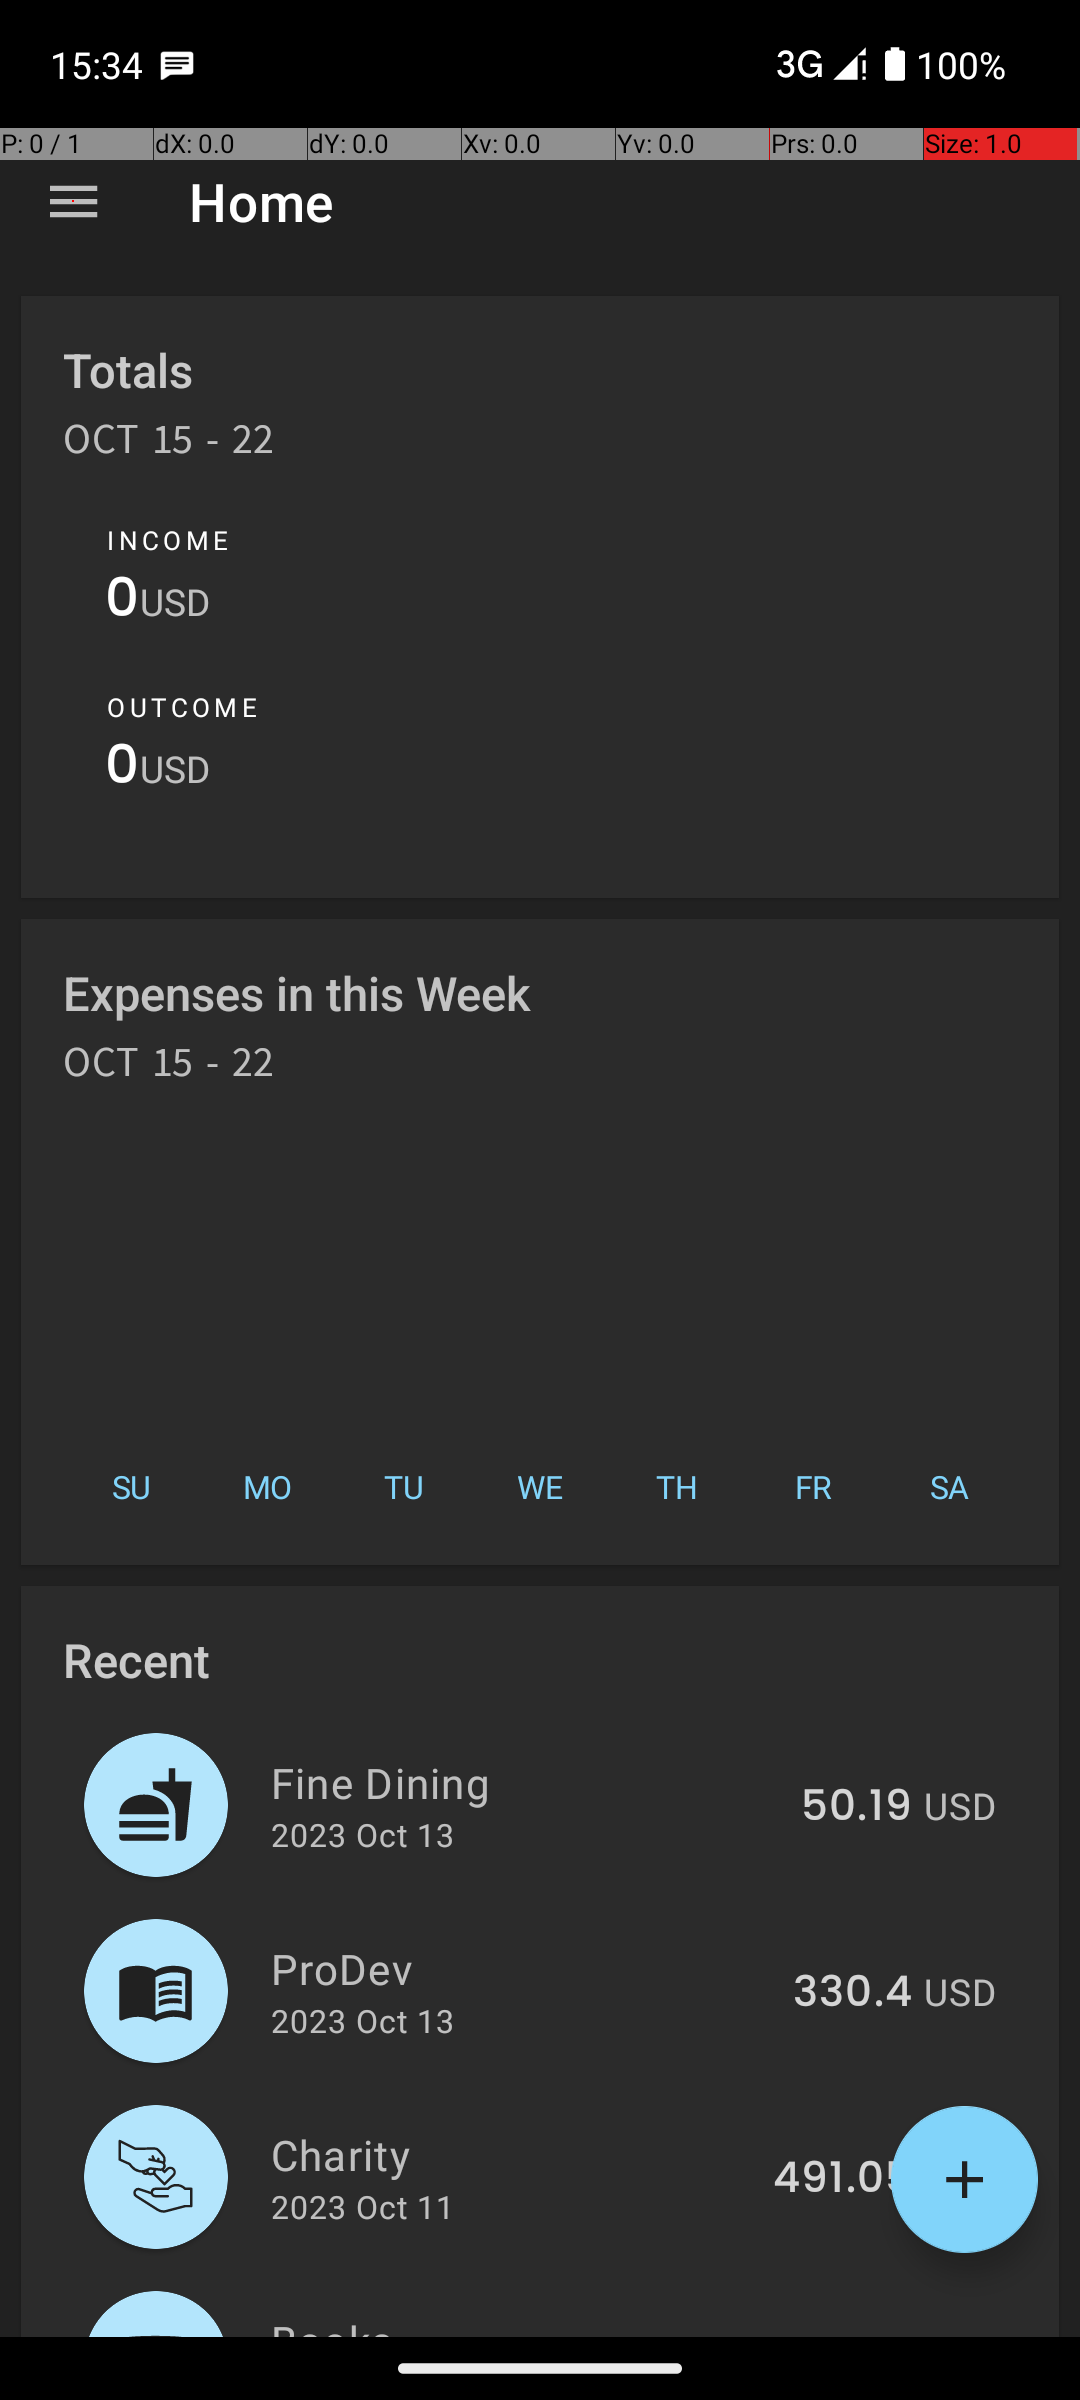 This screenshot has height=2400, width=1080. I want to click on INCOME, so click(168, 540).